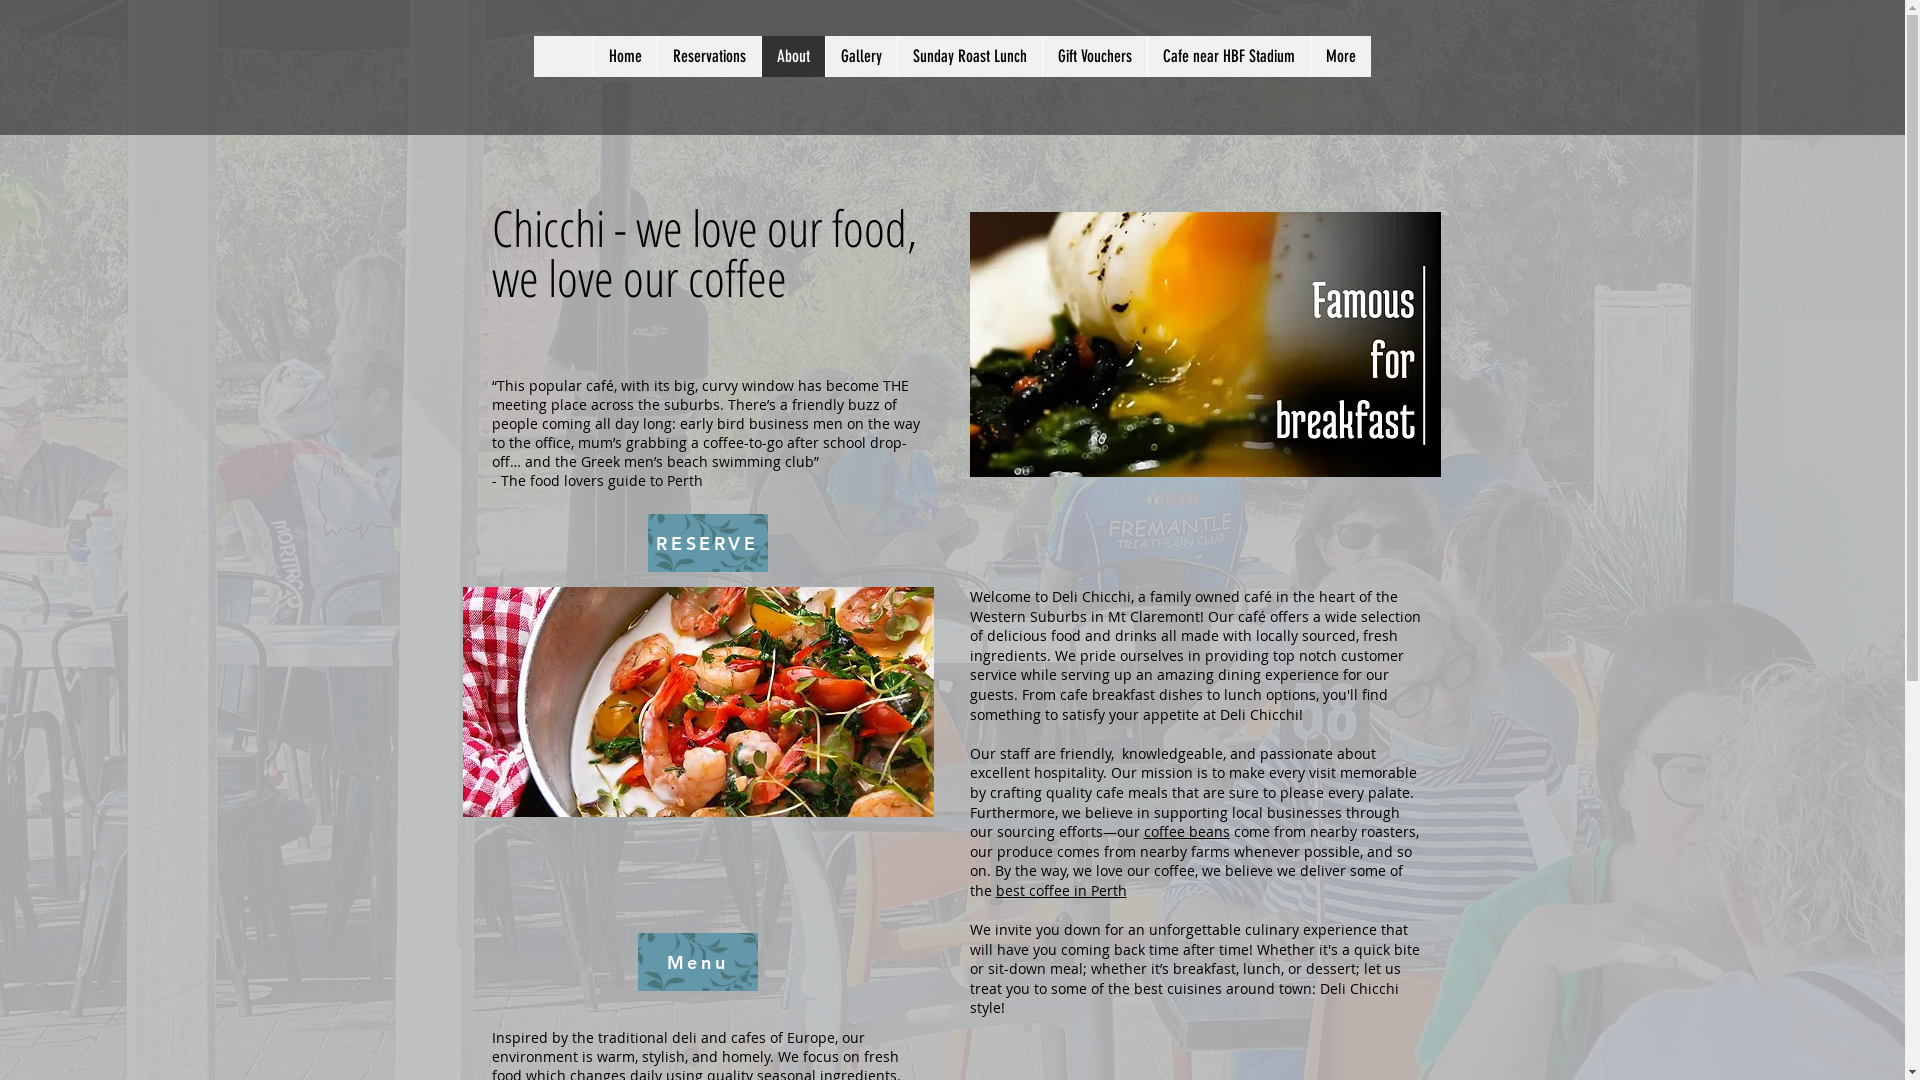 This screenshot has height=1080, width=1920. Describe the element at coordinates (792, 56) in the screenshot. I see `About` at that location.